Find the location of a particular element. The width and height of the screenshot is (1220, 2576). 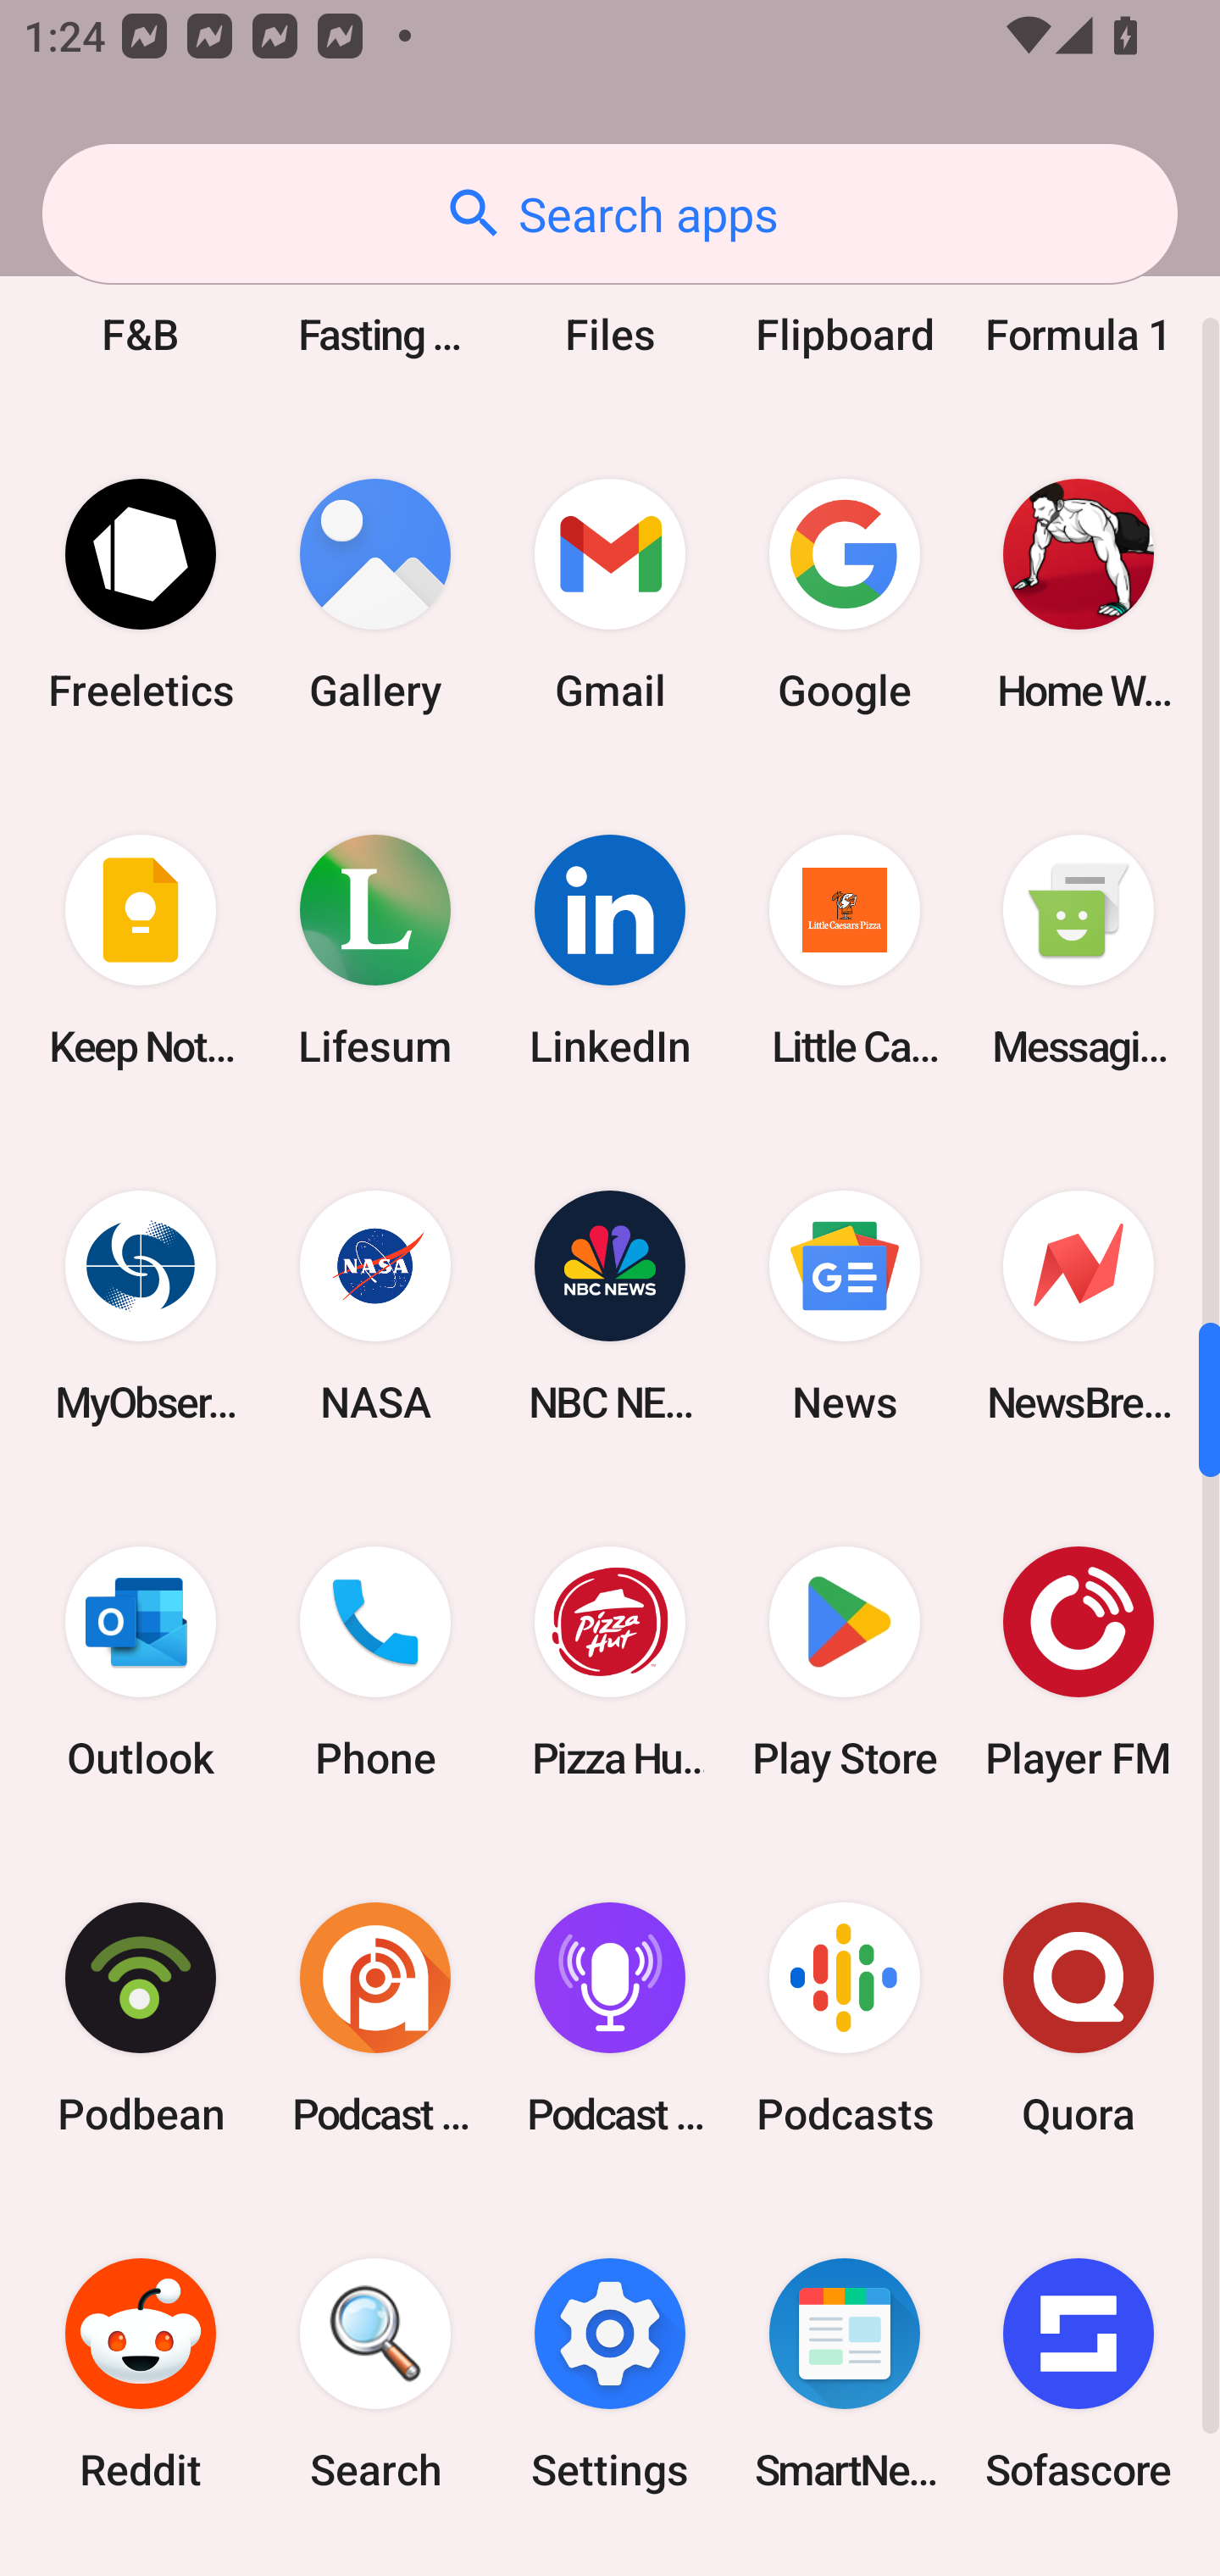

MyObservatory is located at coordinates (141, 1306).